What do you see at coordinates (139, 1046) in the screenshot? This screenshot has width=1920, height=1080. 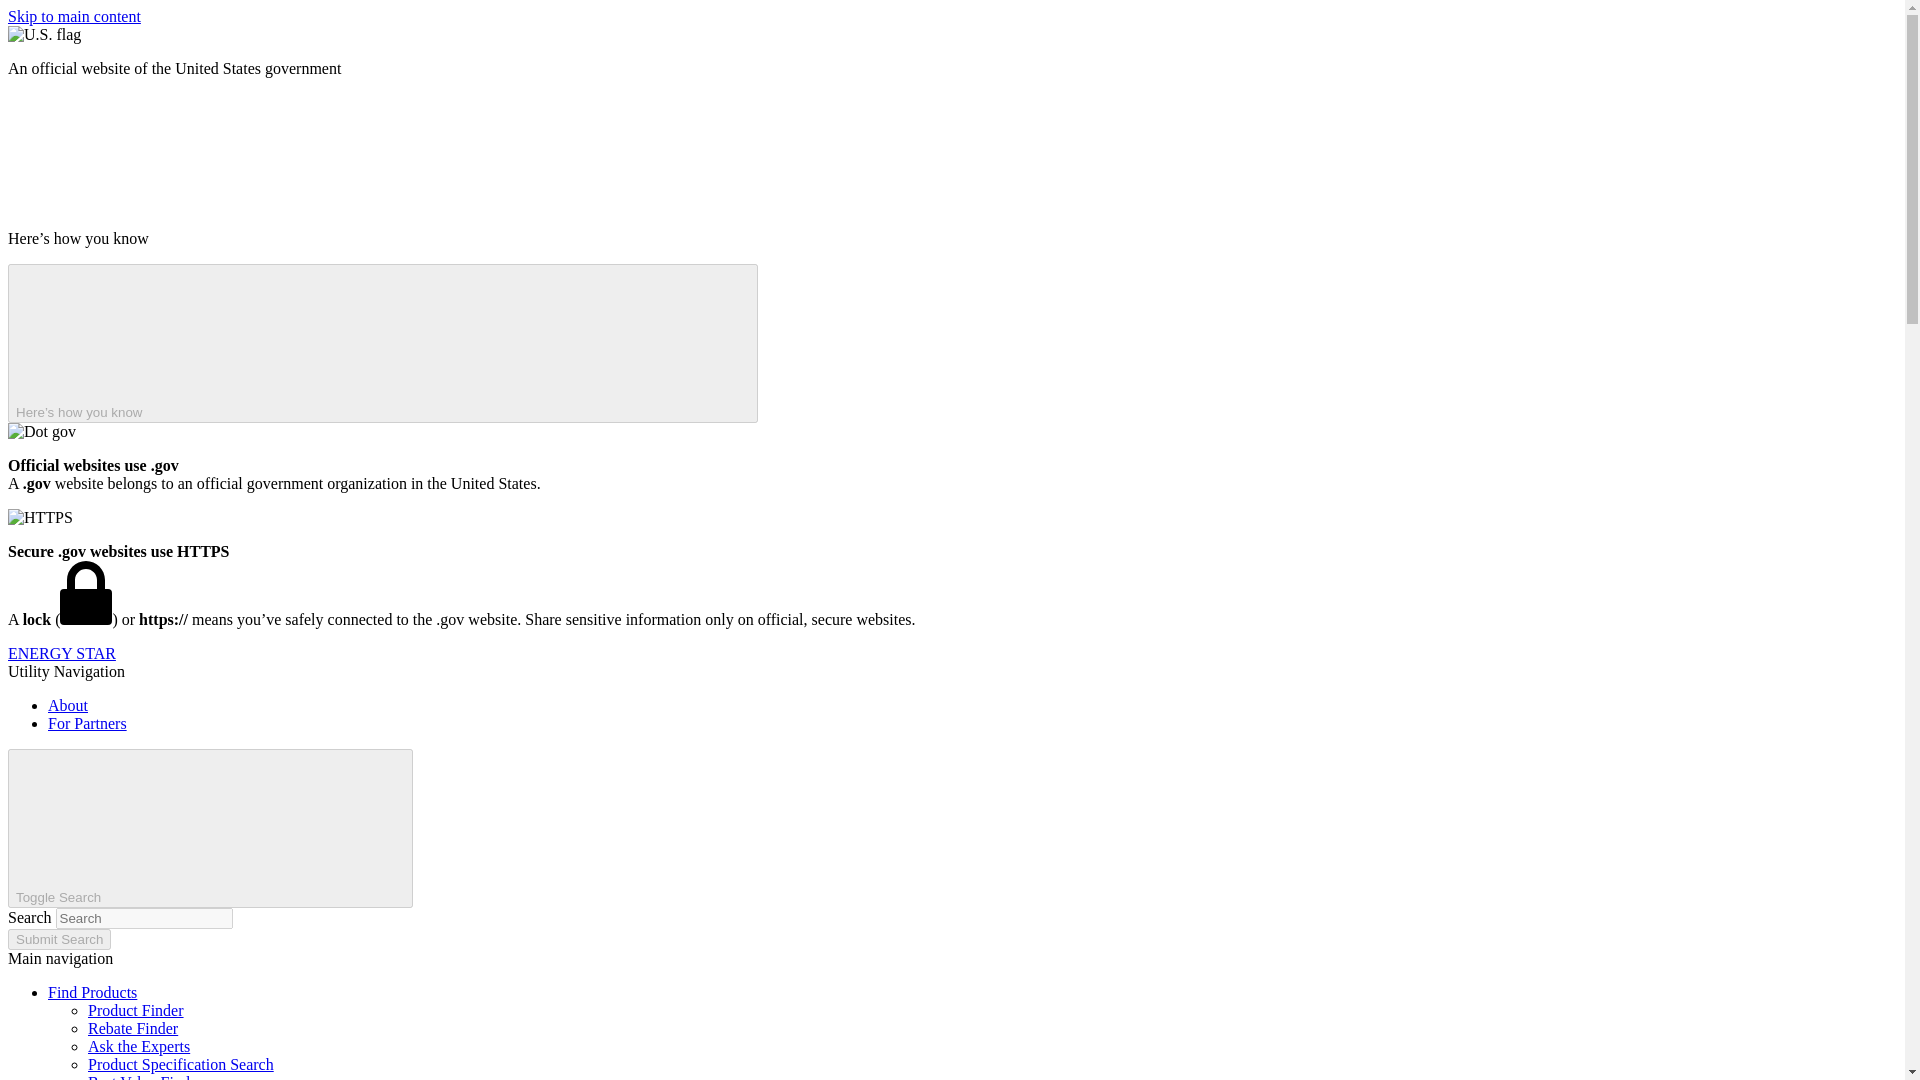 I see `Ask the Experts` at bounding box center [139, 1046].